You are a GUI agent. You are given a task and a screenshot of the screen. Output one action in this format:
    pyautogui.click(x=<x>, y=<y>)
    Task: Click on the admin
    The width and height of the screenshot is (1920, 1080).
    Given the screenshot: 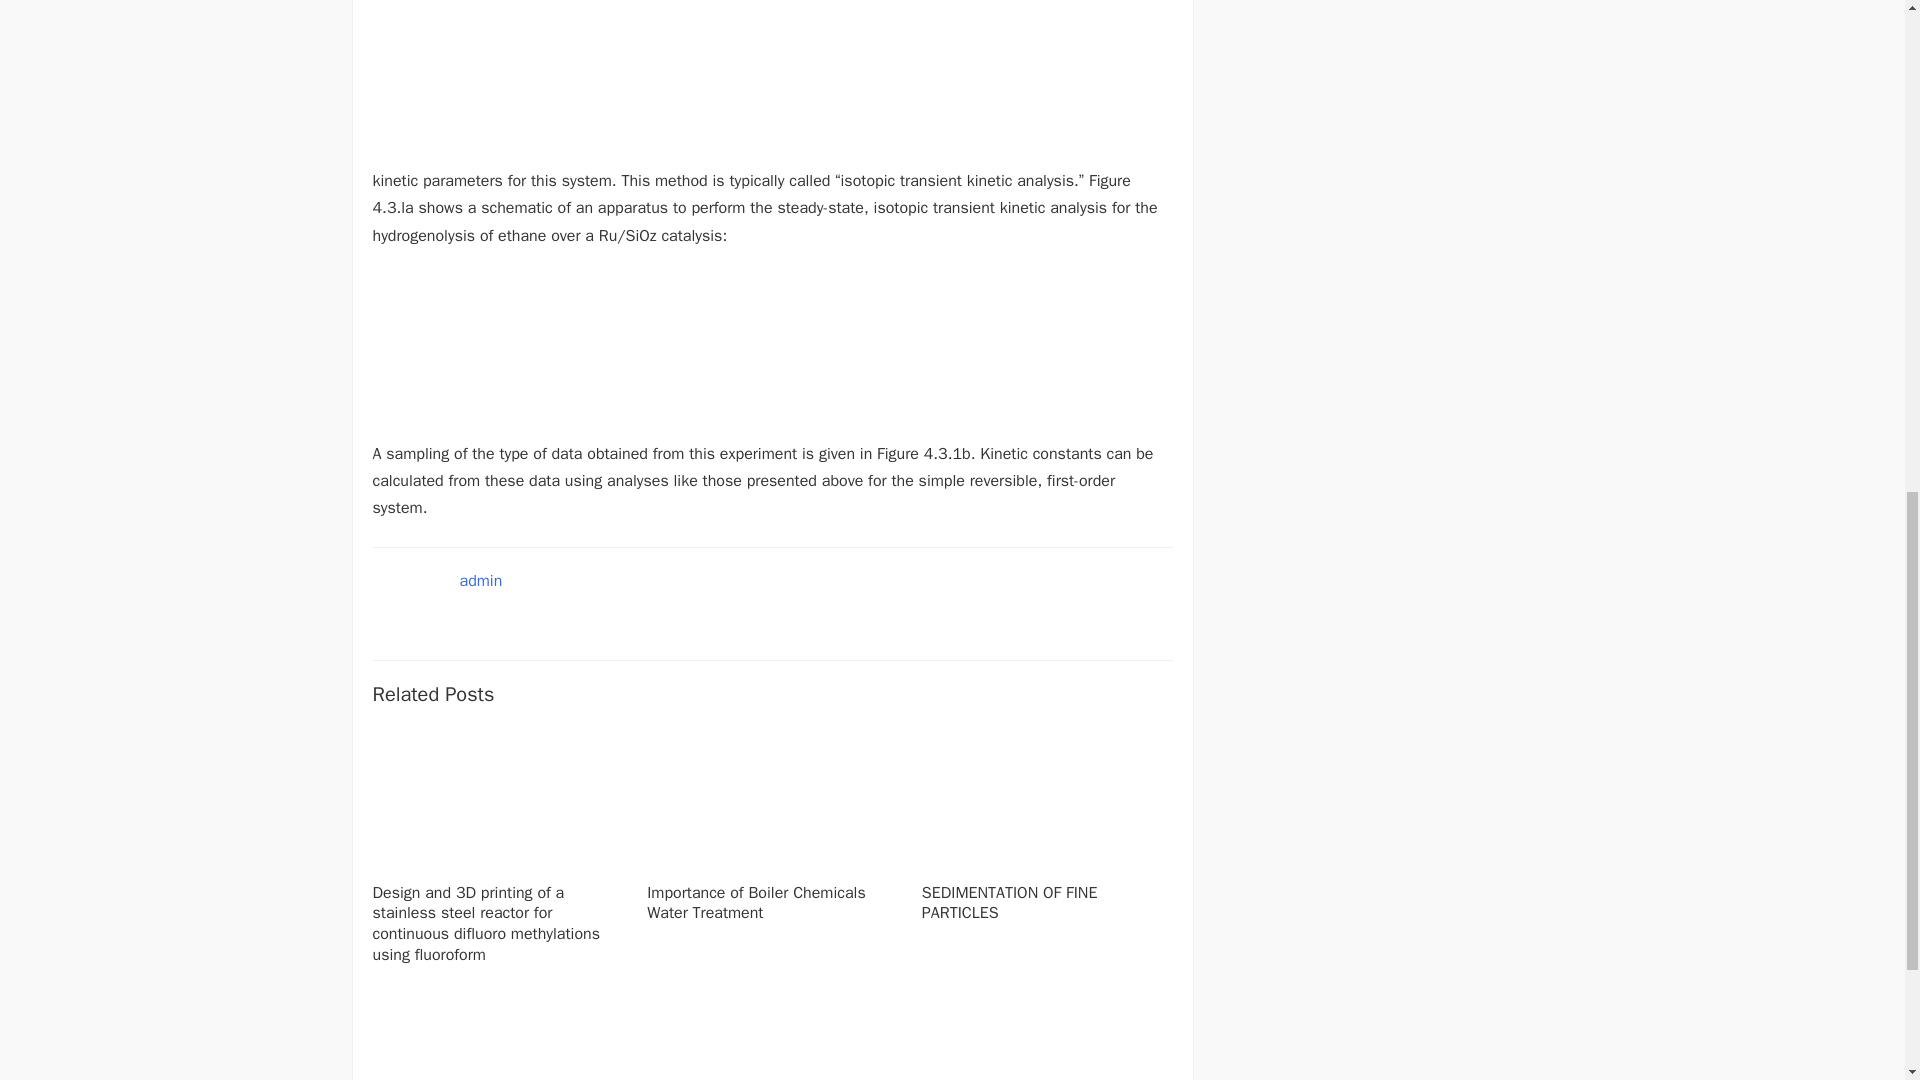 What is the action you would take?
    pyautogui.click(x=482, y=580)
    